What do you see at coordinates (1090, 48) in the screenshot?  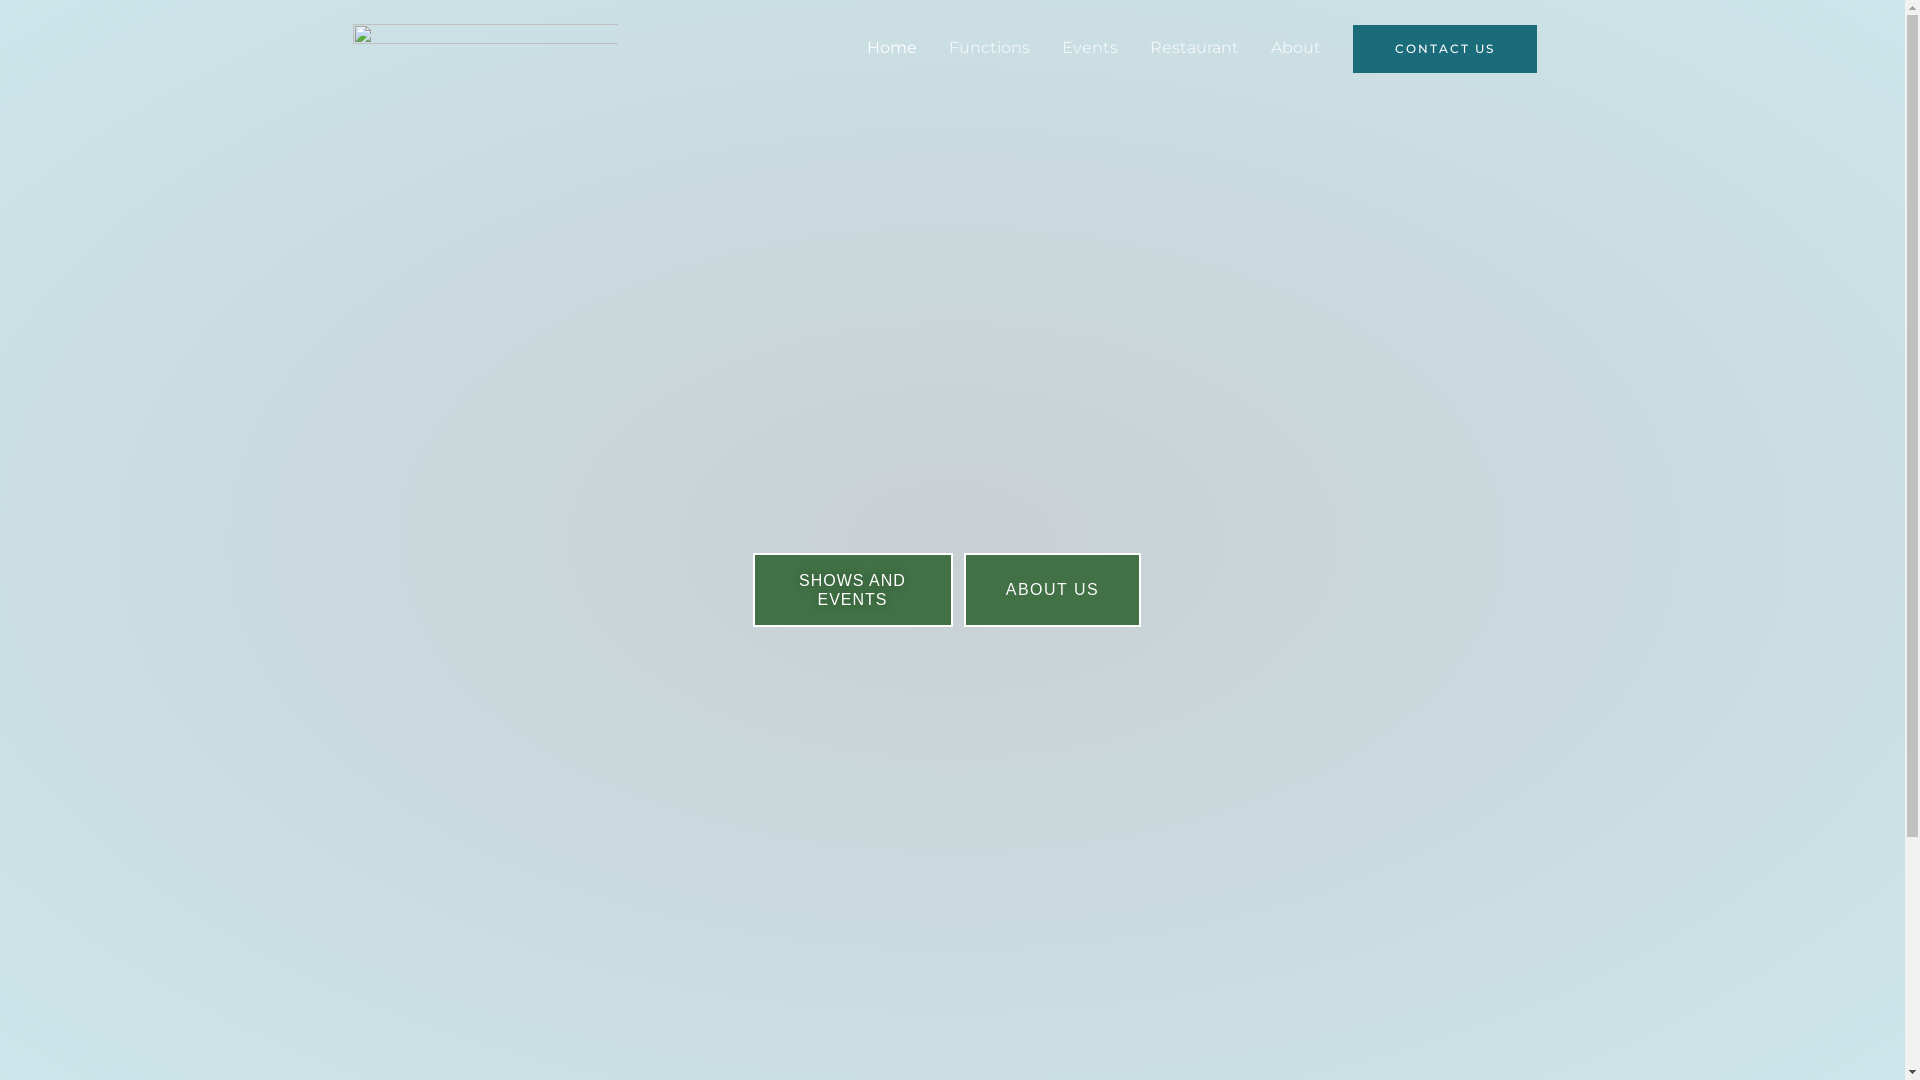 I see `Events` at bounding box center [1090, 48].